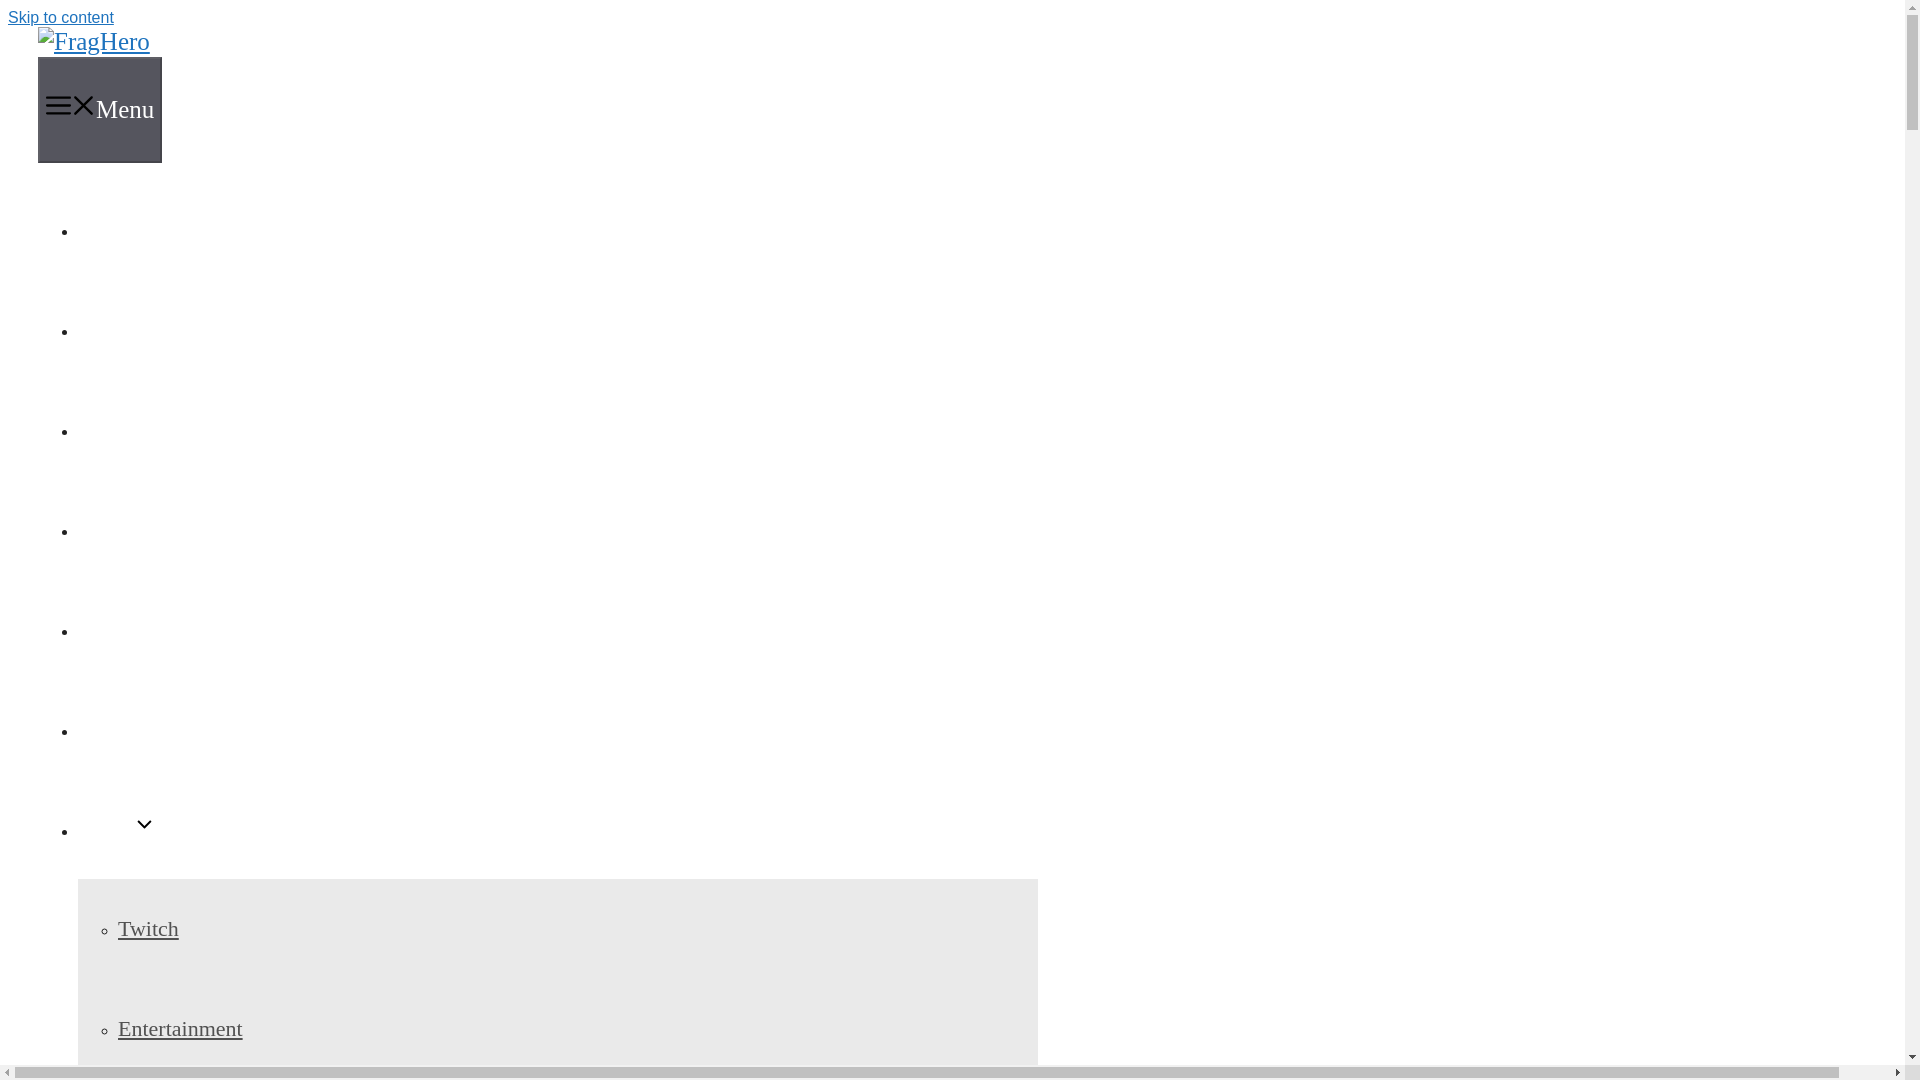 Image resolution: width=1920 pixels, height=1080 pixels. What do you see at coordinates (173, 728) in the screenshot?
I see `Hardware Reviews` at bounding box center [173, 728].